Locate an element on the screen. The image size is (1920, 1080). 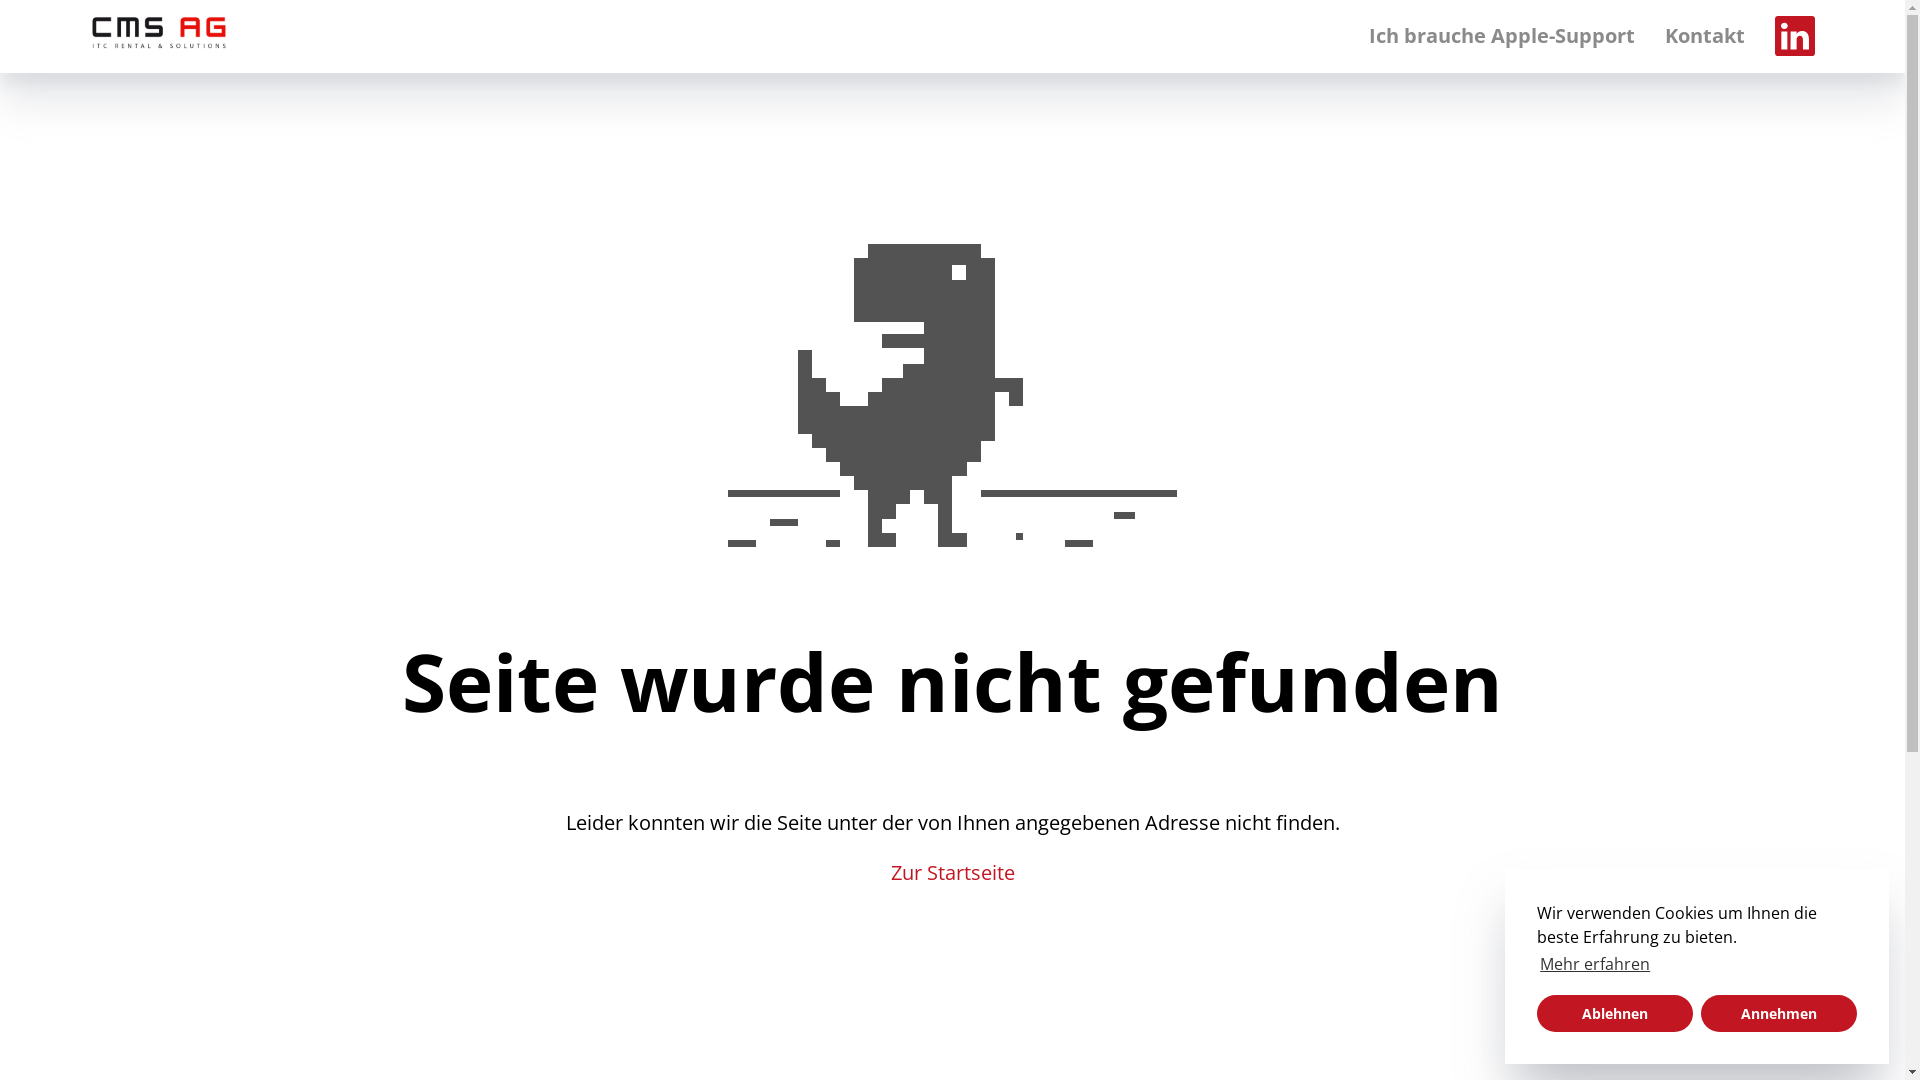
Ich brauche Apple-Support is located at coordinates (1502, 36).